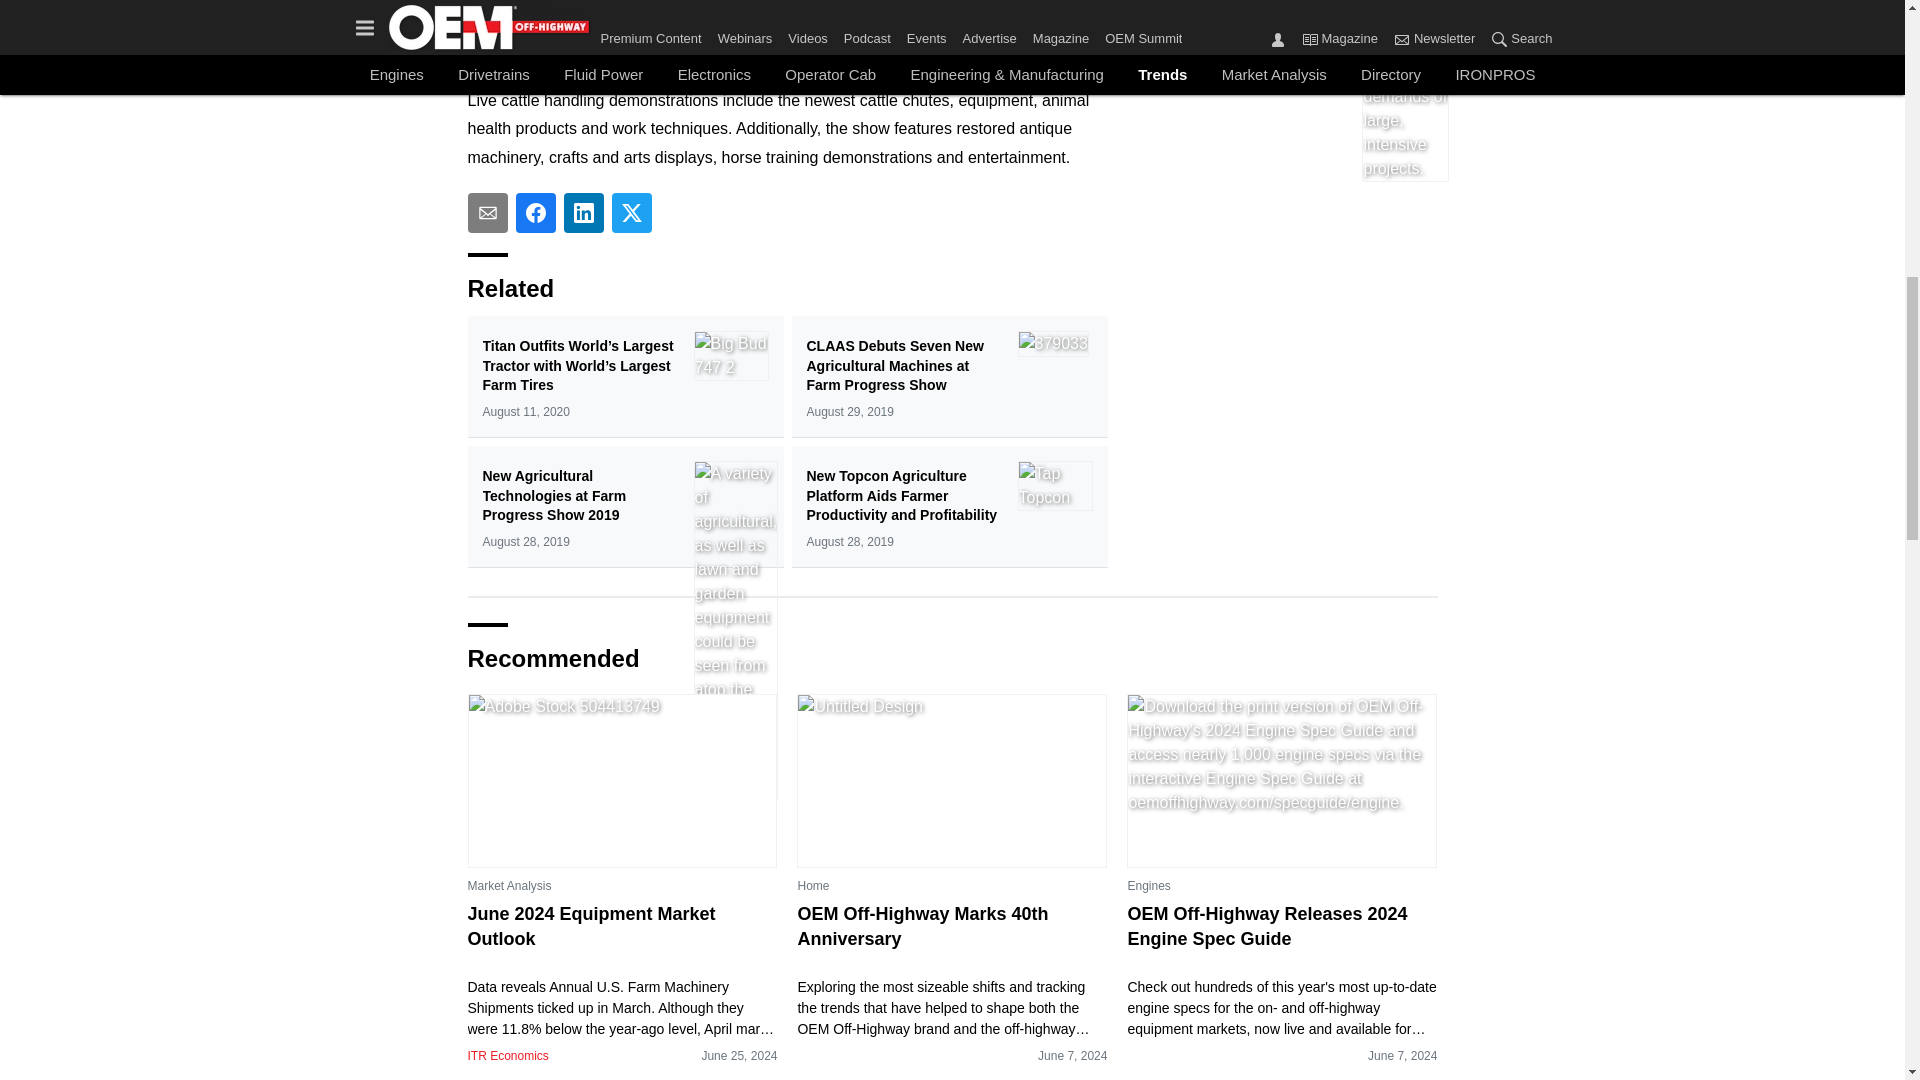  What do you see at coordinates (536, 213) in the screenshot?
I see `Share To facebook` at bounding box center [536, 213].